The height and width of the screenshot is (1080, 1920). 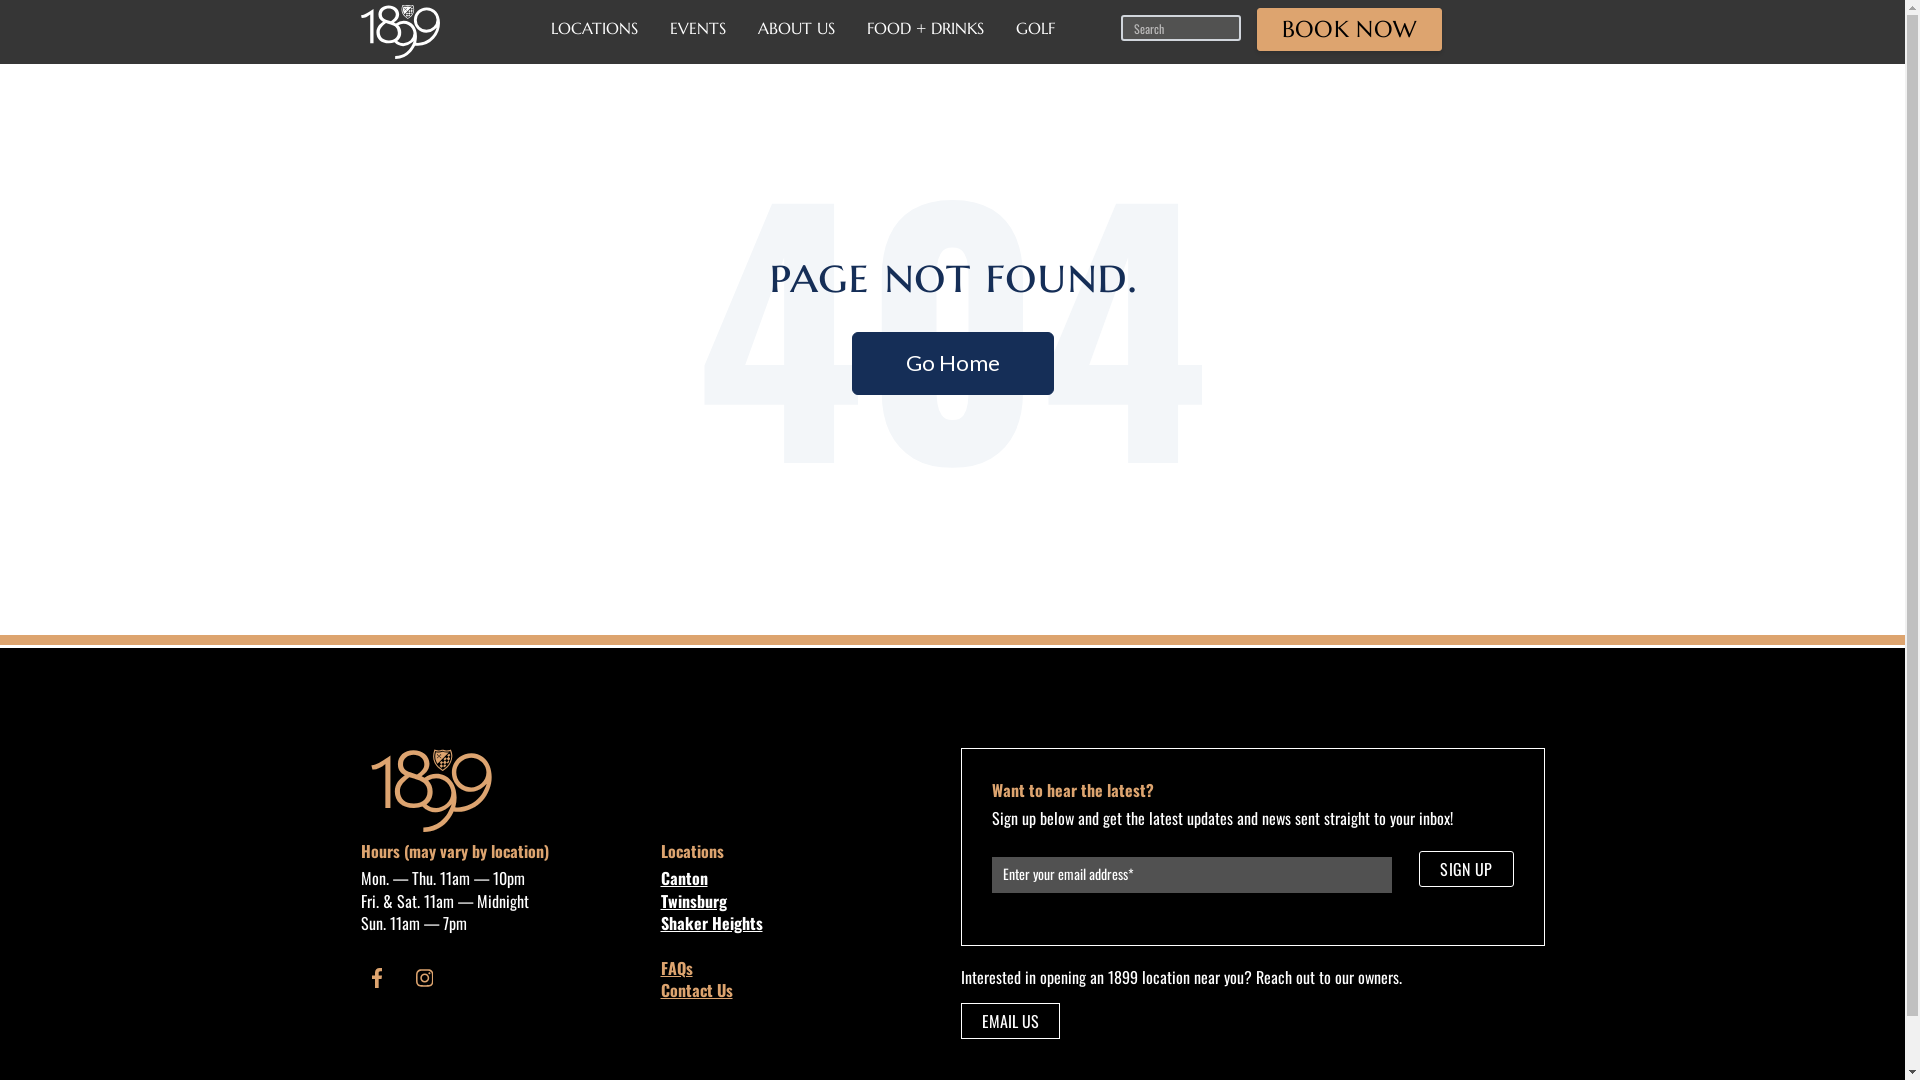 What do you see at coordinates (802, 923) in the screenshot?
I see `Shaker Heights` at bounding box center [802, 923].